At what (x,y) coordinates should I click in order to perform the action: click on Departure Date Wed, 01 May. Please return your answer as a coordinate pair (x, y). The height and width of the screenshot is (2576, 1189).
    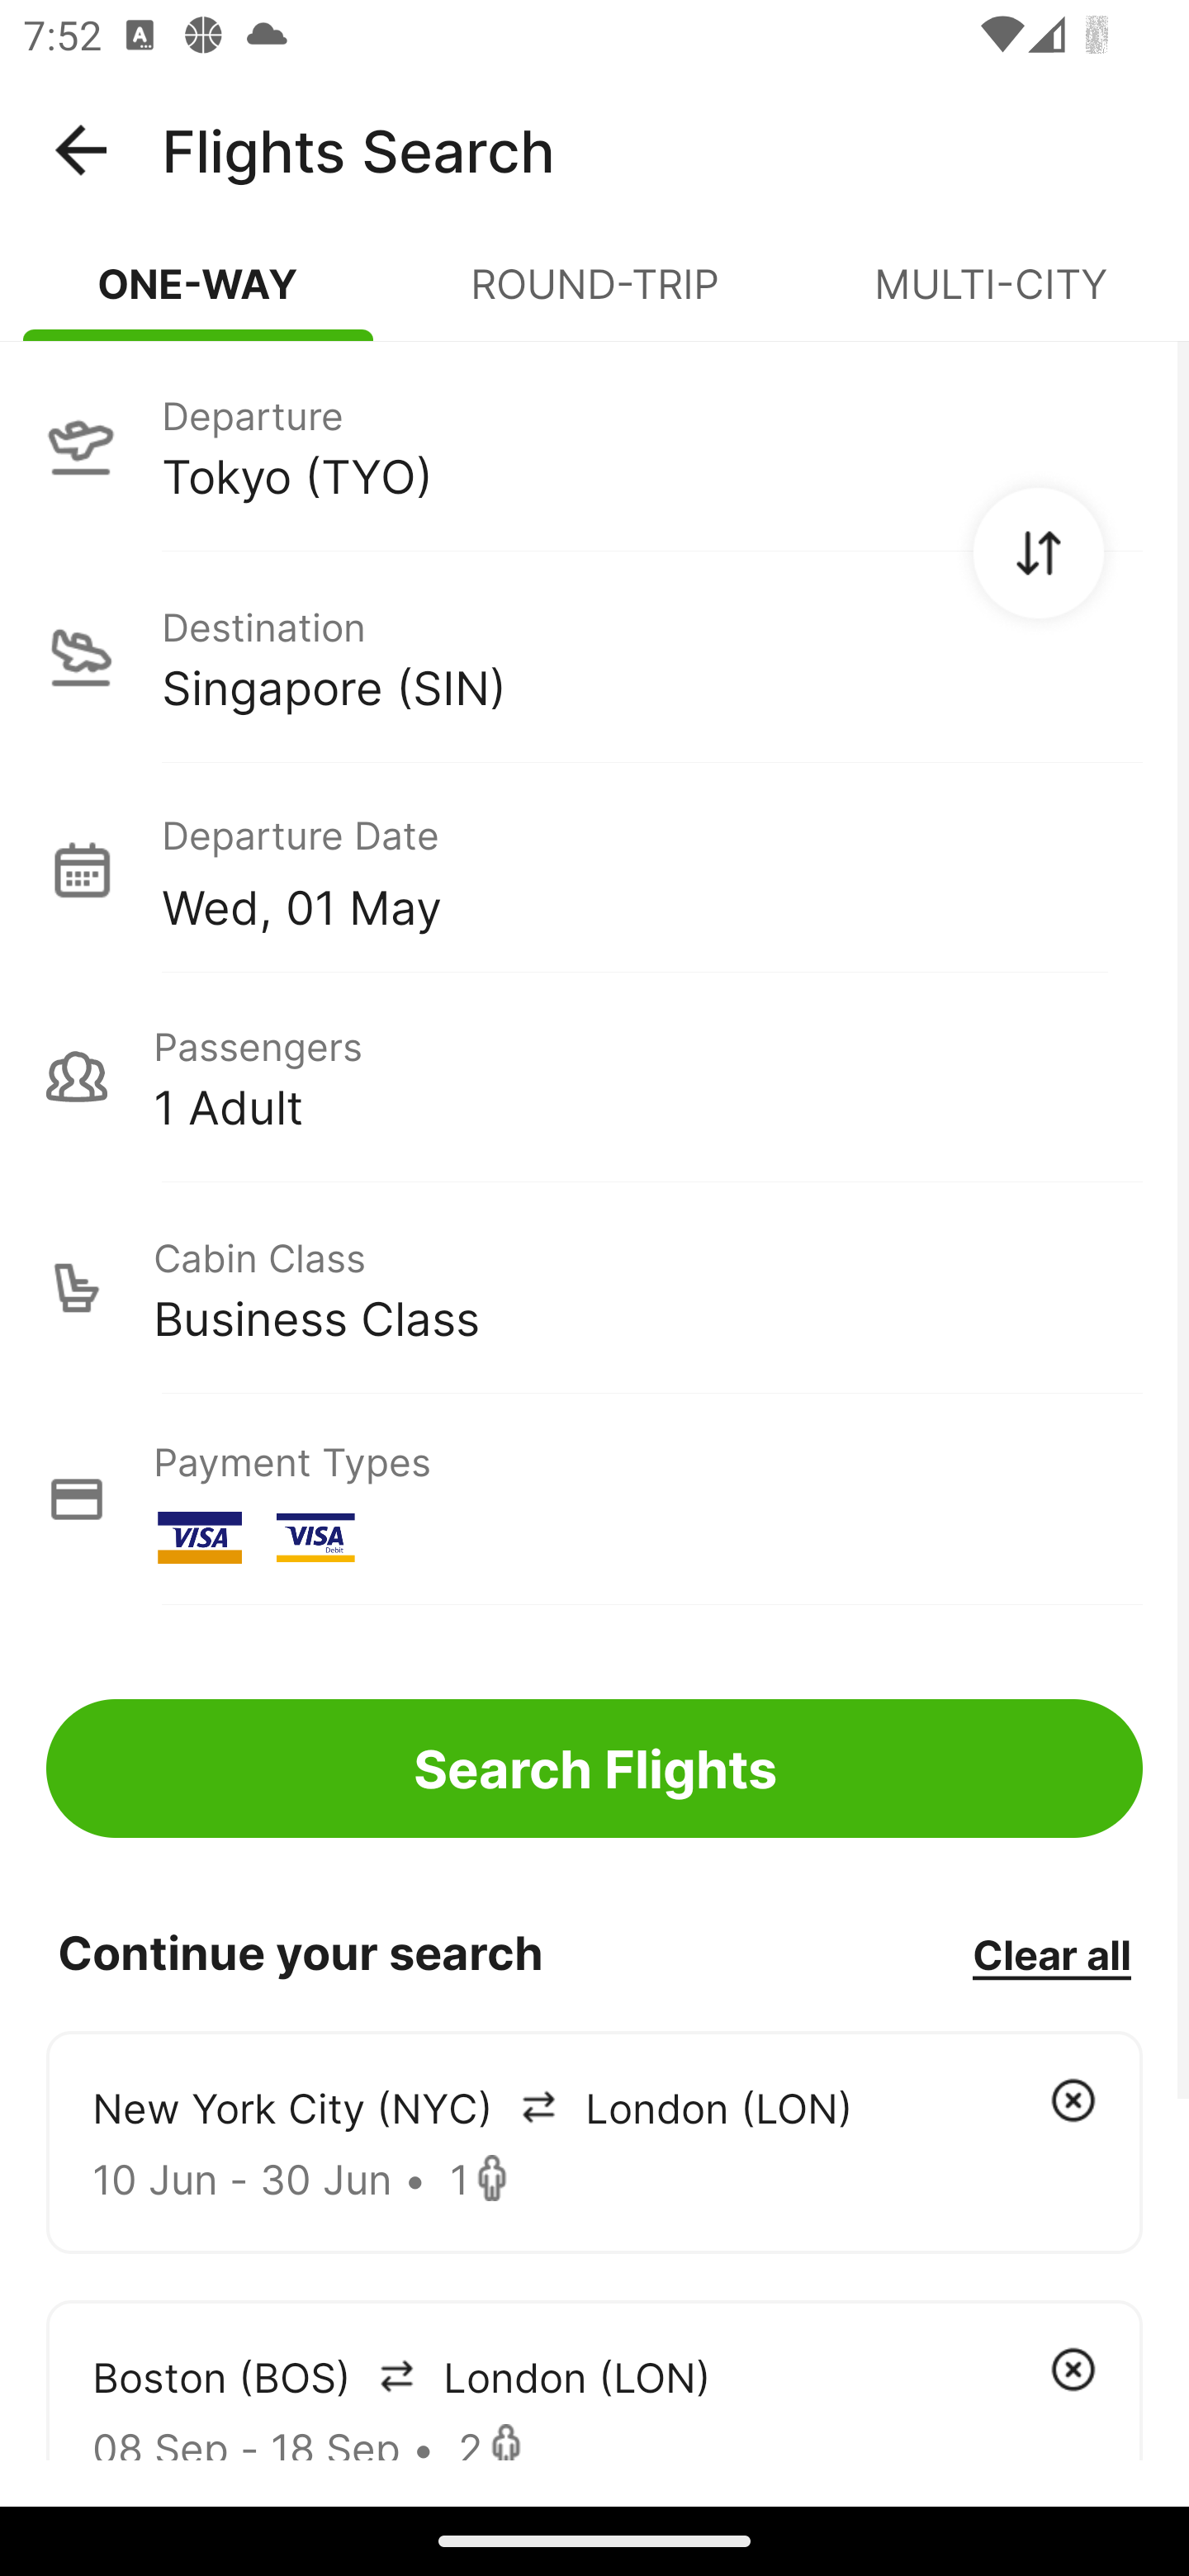
    Looking at the image, I should click on (651, 869).